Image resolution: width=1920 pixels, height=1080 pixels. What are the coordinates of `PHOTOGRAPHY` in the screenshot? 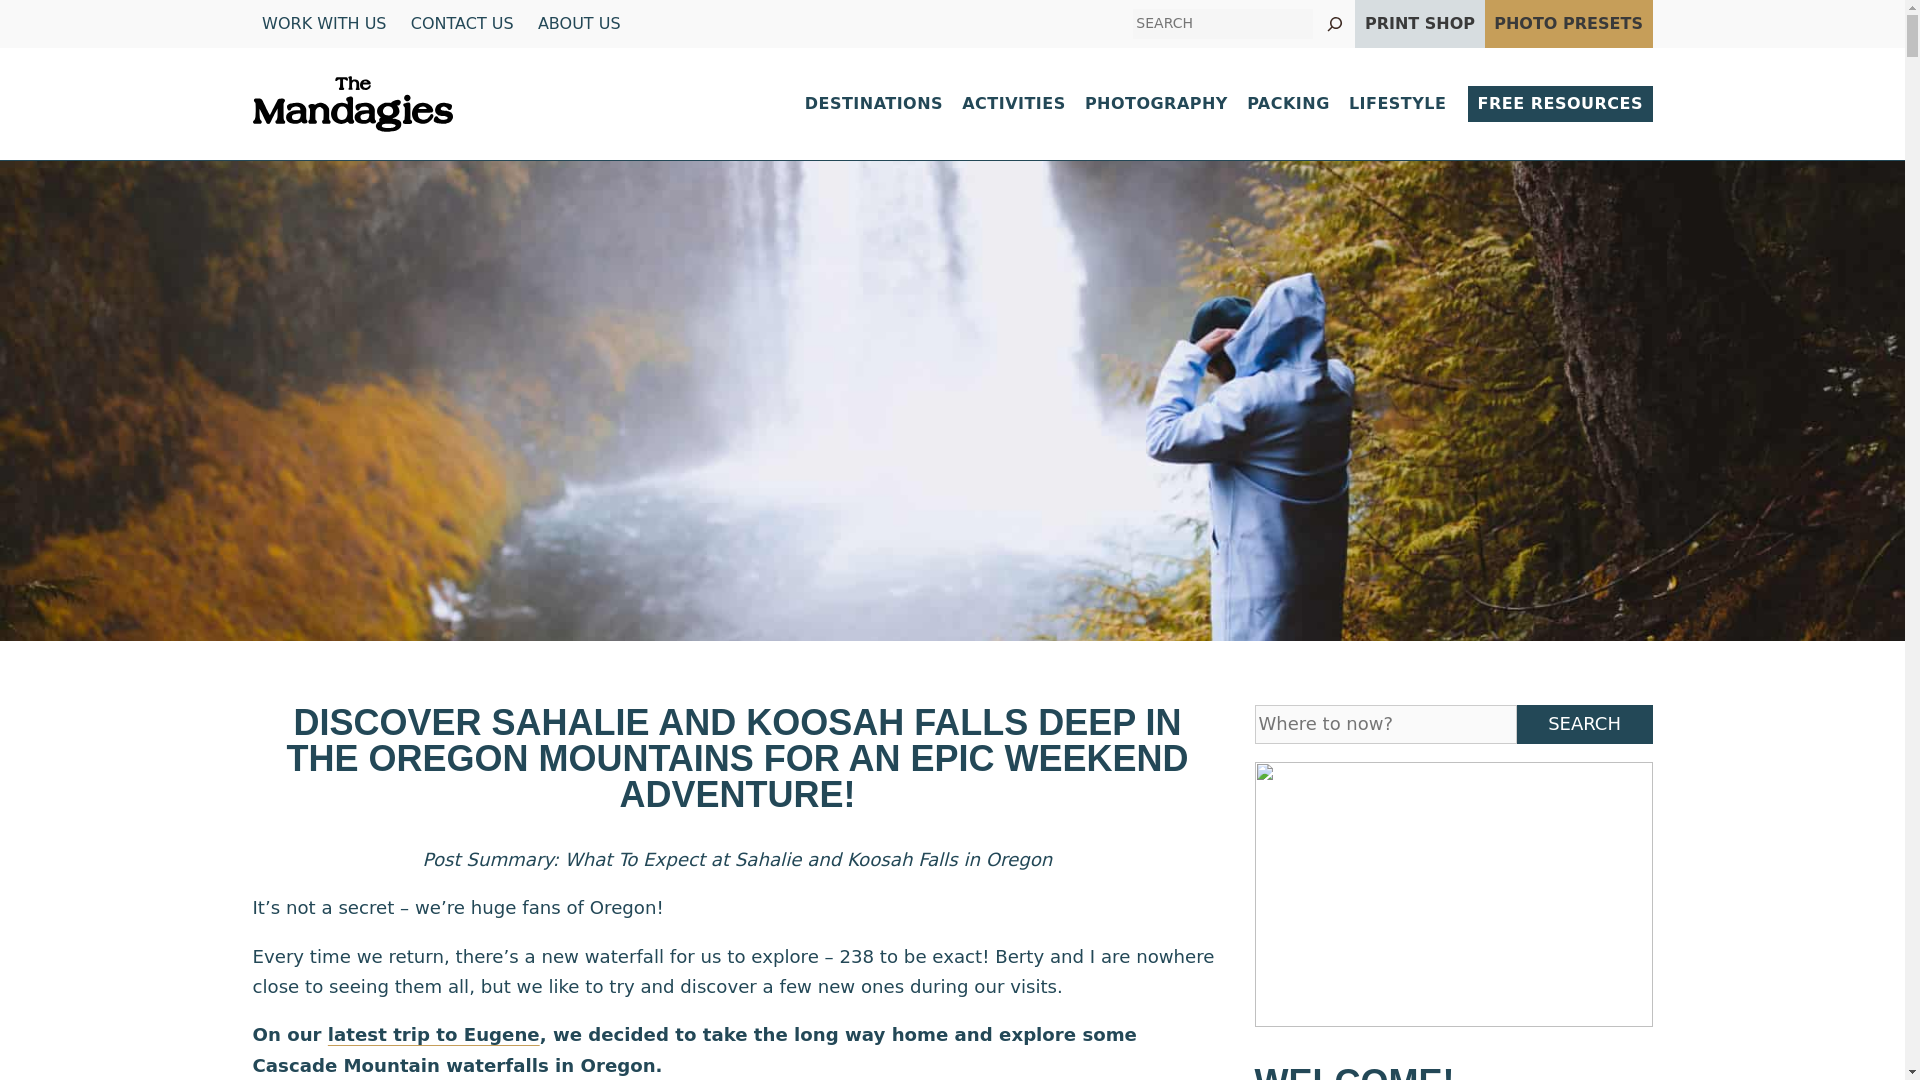 It's located at (1156, 103).